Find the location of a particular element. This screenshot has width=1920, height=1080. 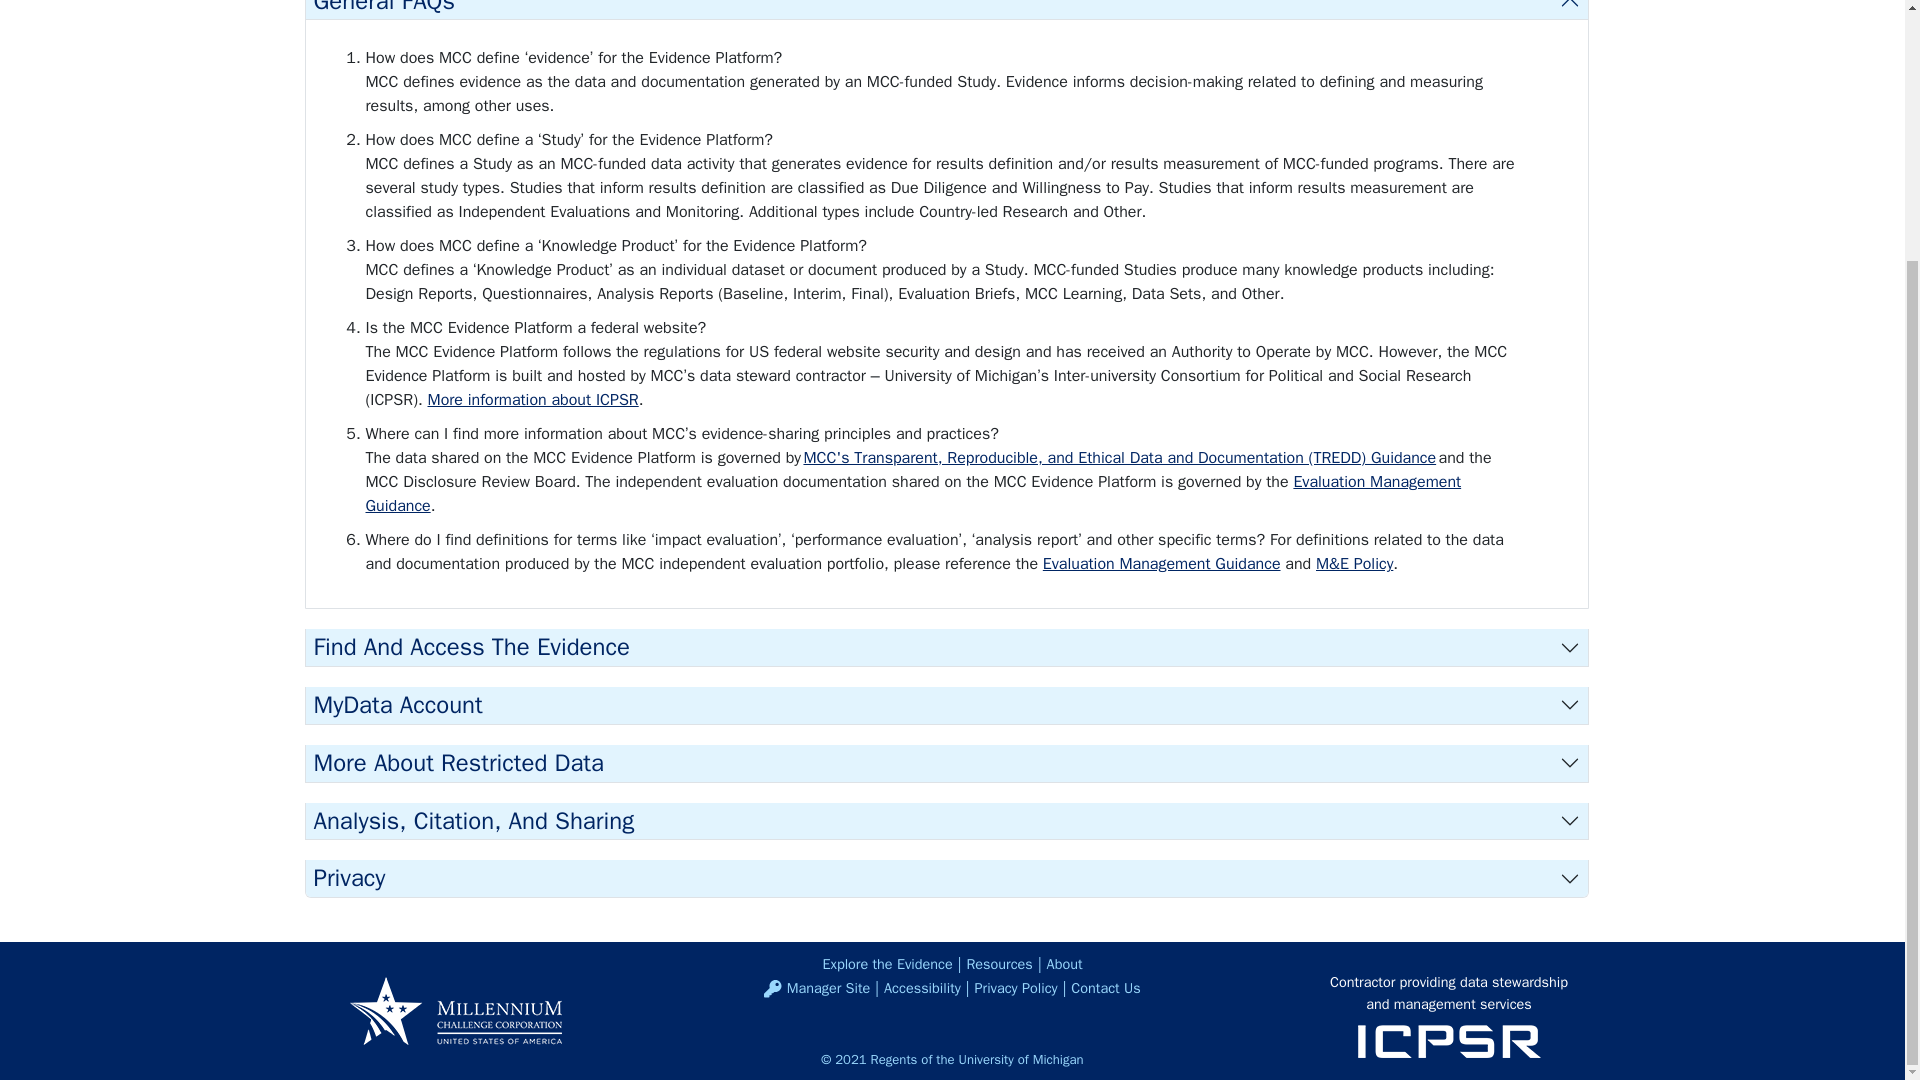

General FAQs is located at coordinates (946, 10).